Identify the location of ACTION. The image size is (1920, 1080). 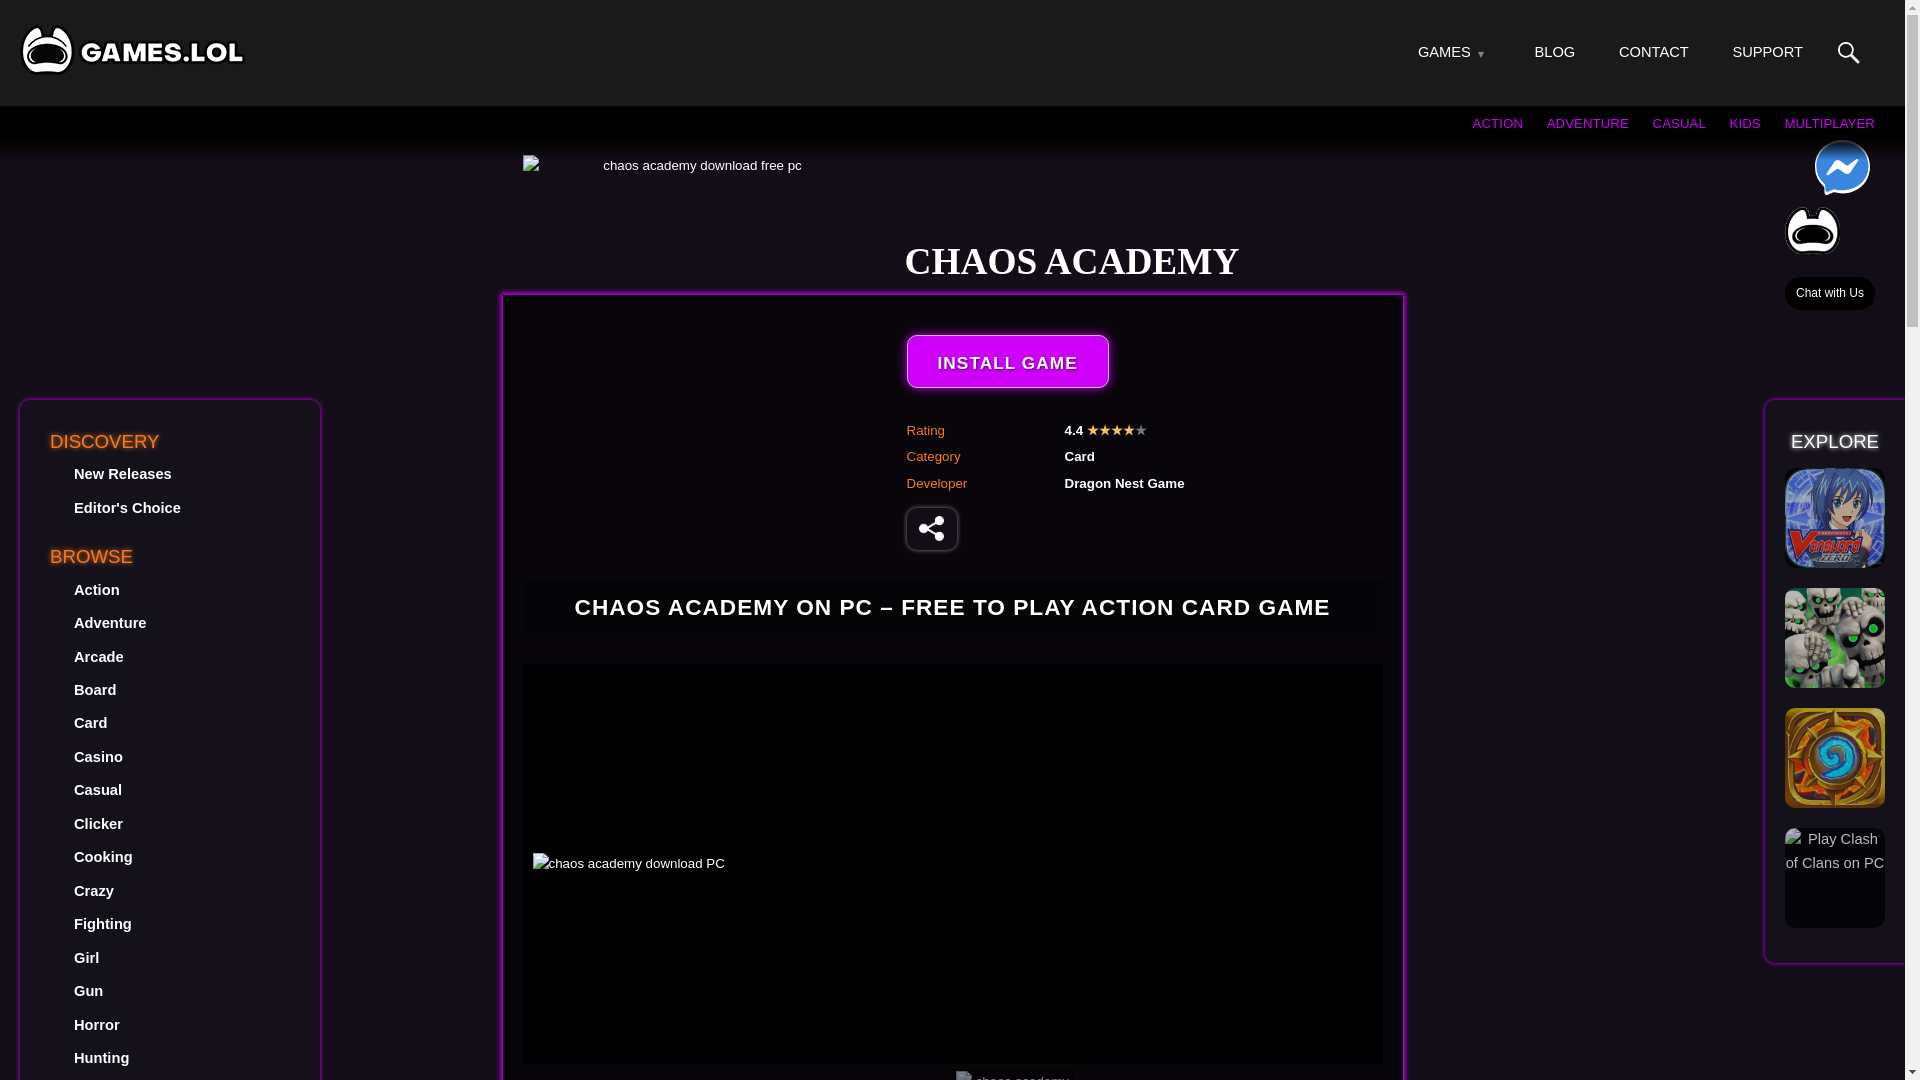
(1497, 122).